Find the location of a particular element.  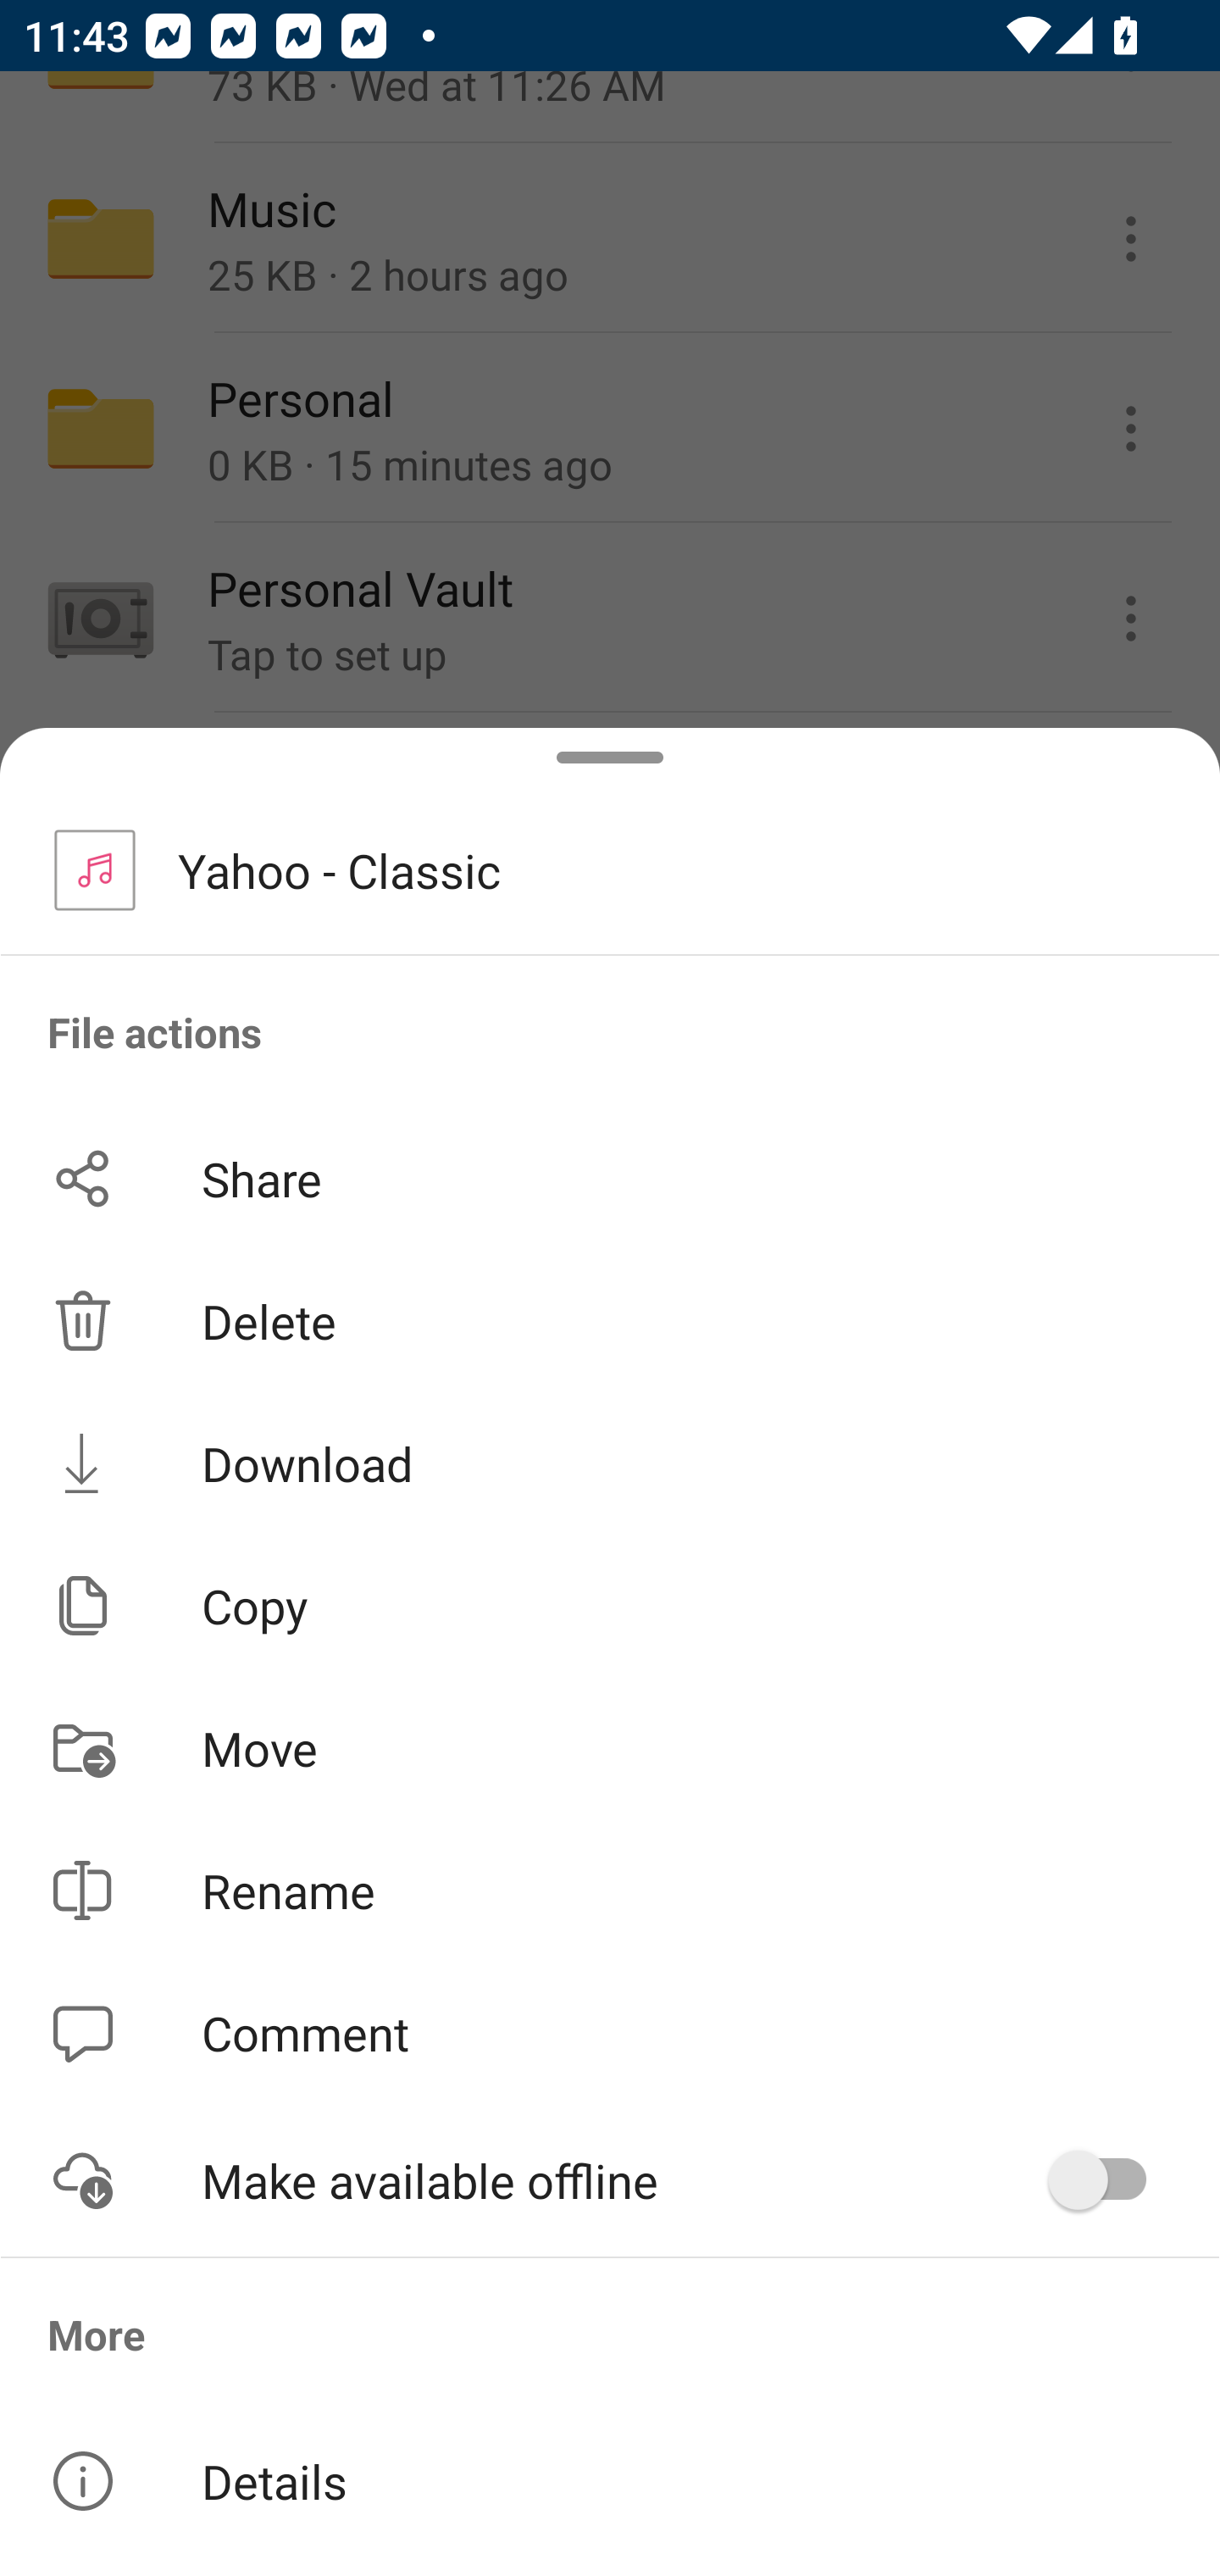

Rename button Rename is located at coordinates (610, 1890).